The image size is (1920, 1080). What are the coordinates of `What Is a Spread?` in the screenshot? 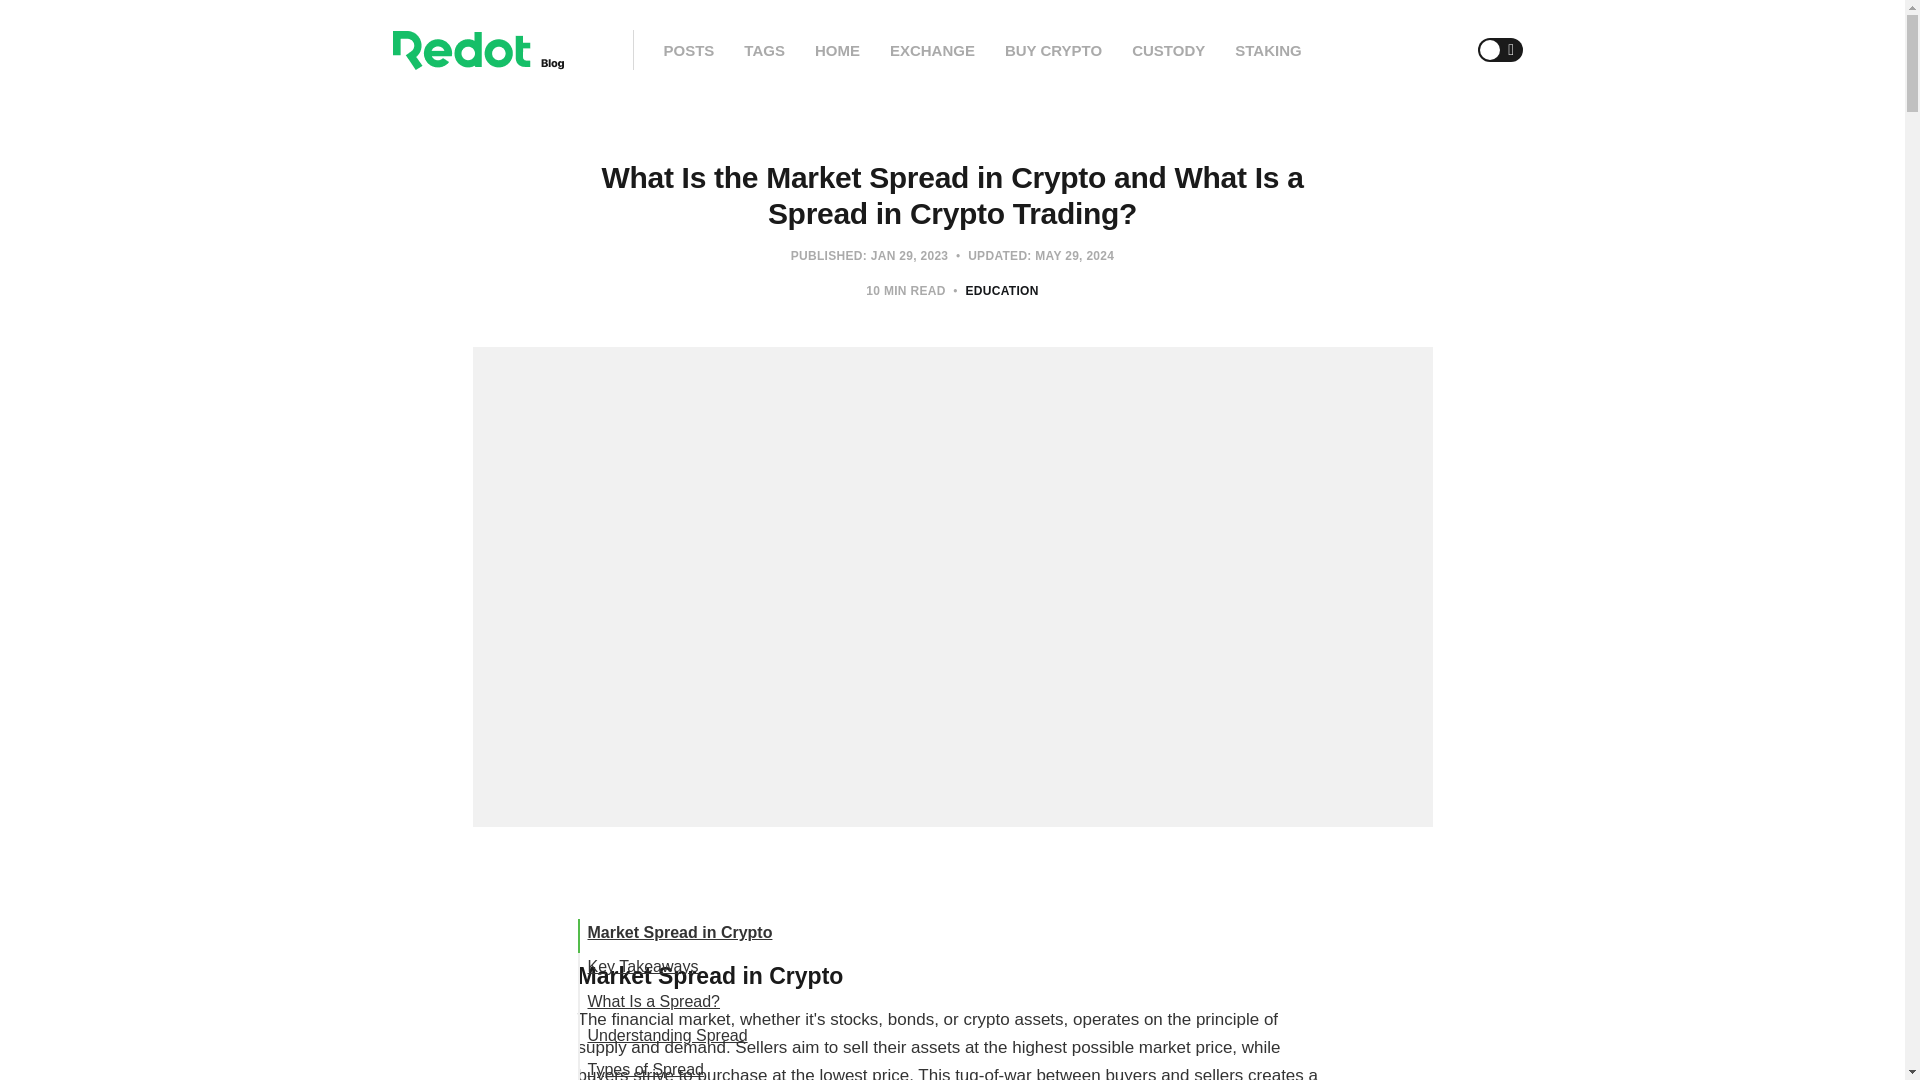 It's located at (654, 1000).